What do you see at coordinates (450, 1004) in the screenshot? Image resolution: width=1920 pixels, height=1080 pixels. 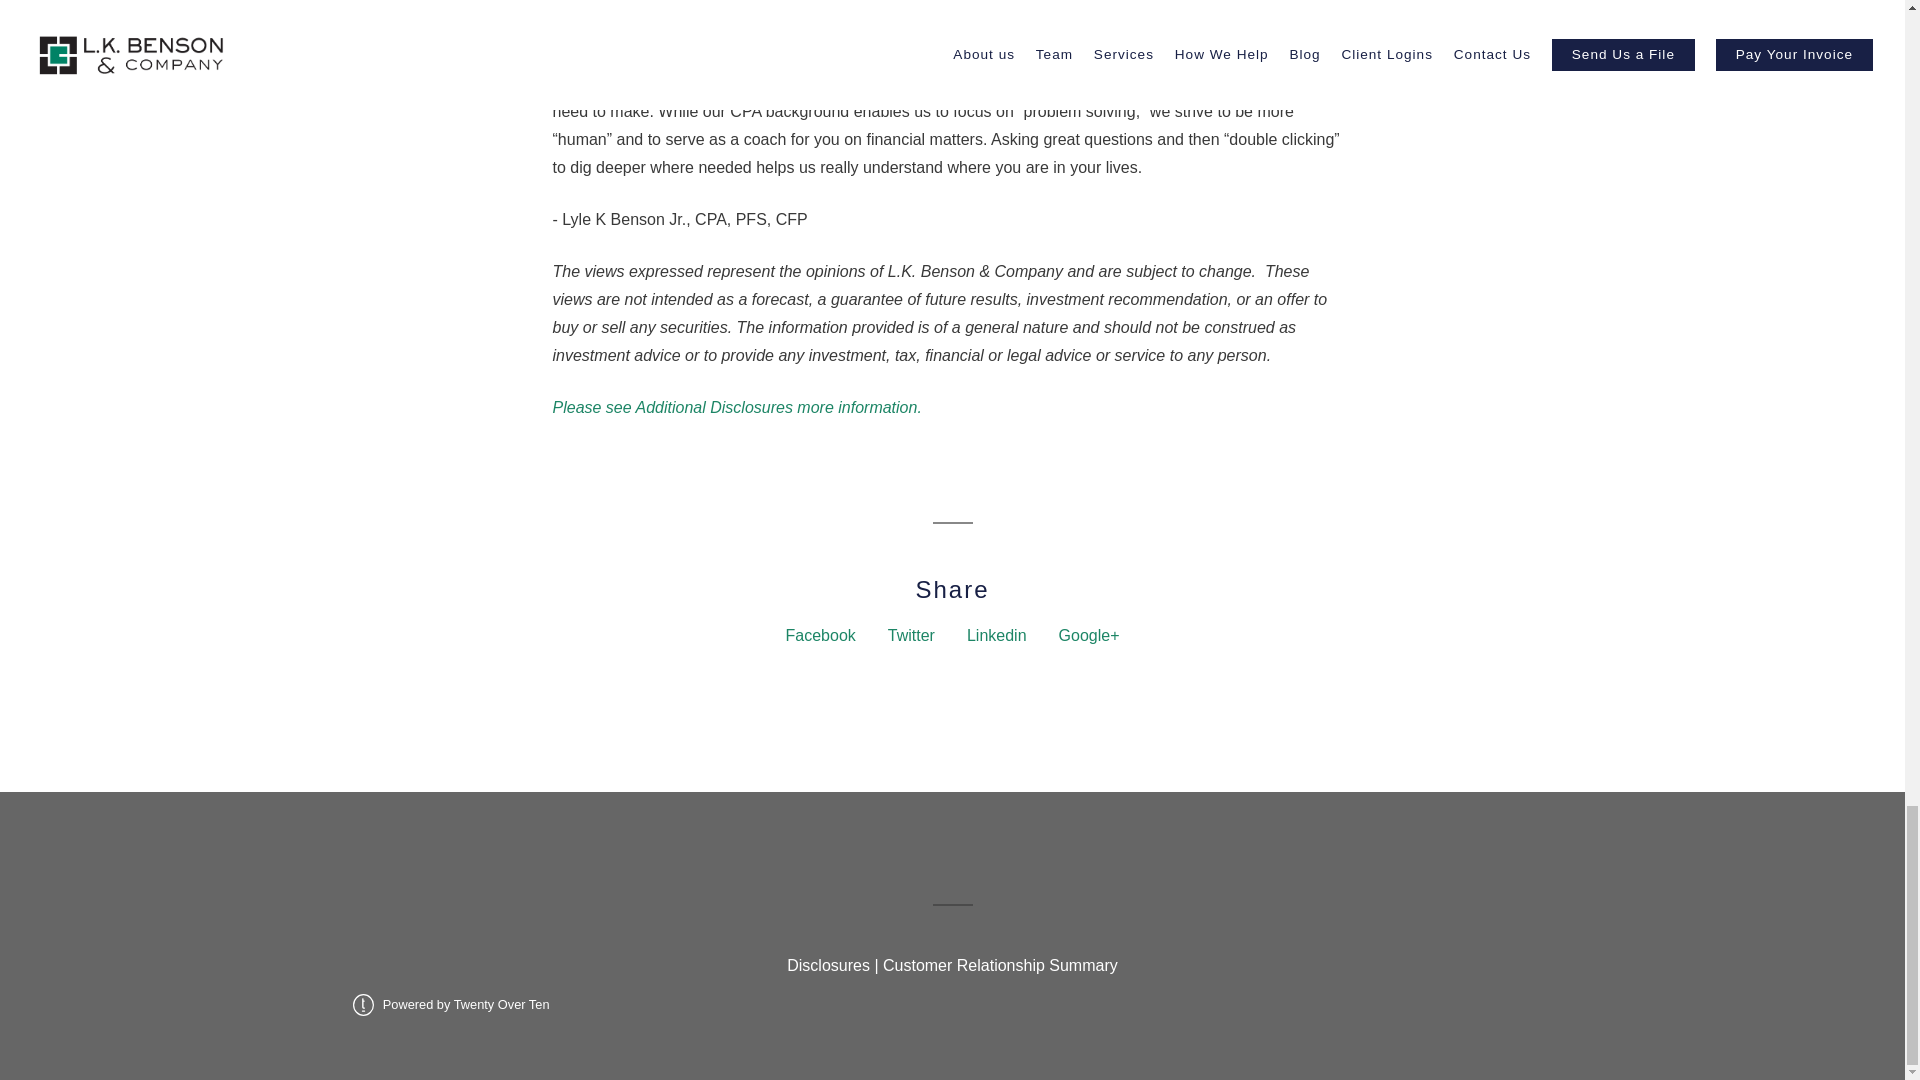 I see `Powered by Twenty Over Ten` at bounding box center [450, 1004].